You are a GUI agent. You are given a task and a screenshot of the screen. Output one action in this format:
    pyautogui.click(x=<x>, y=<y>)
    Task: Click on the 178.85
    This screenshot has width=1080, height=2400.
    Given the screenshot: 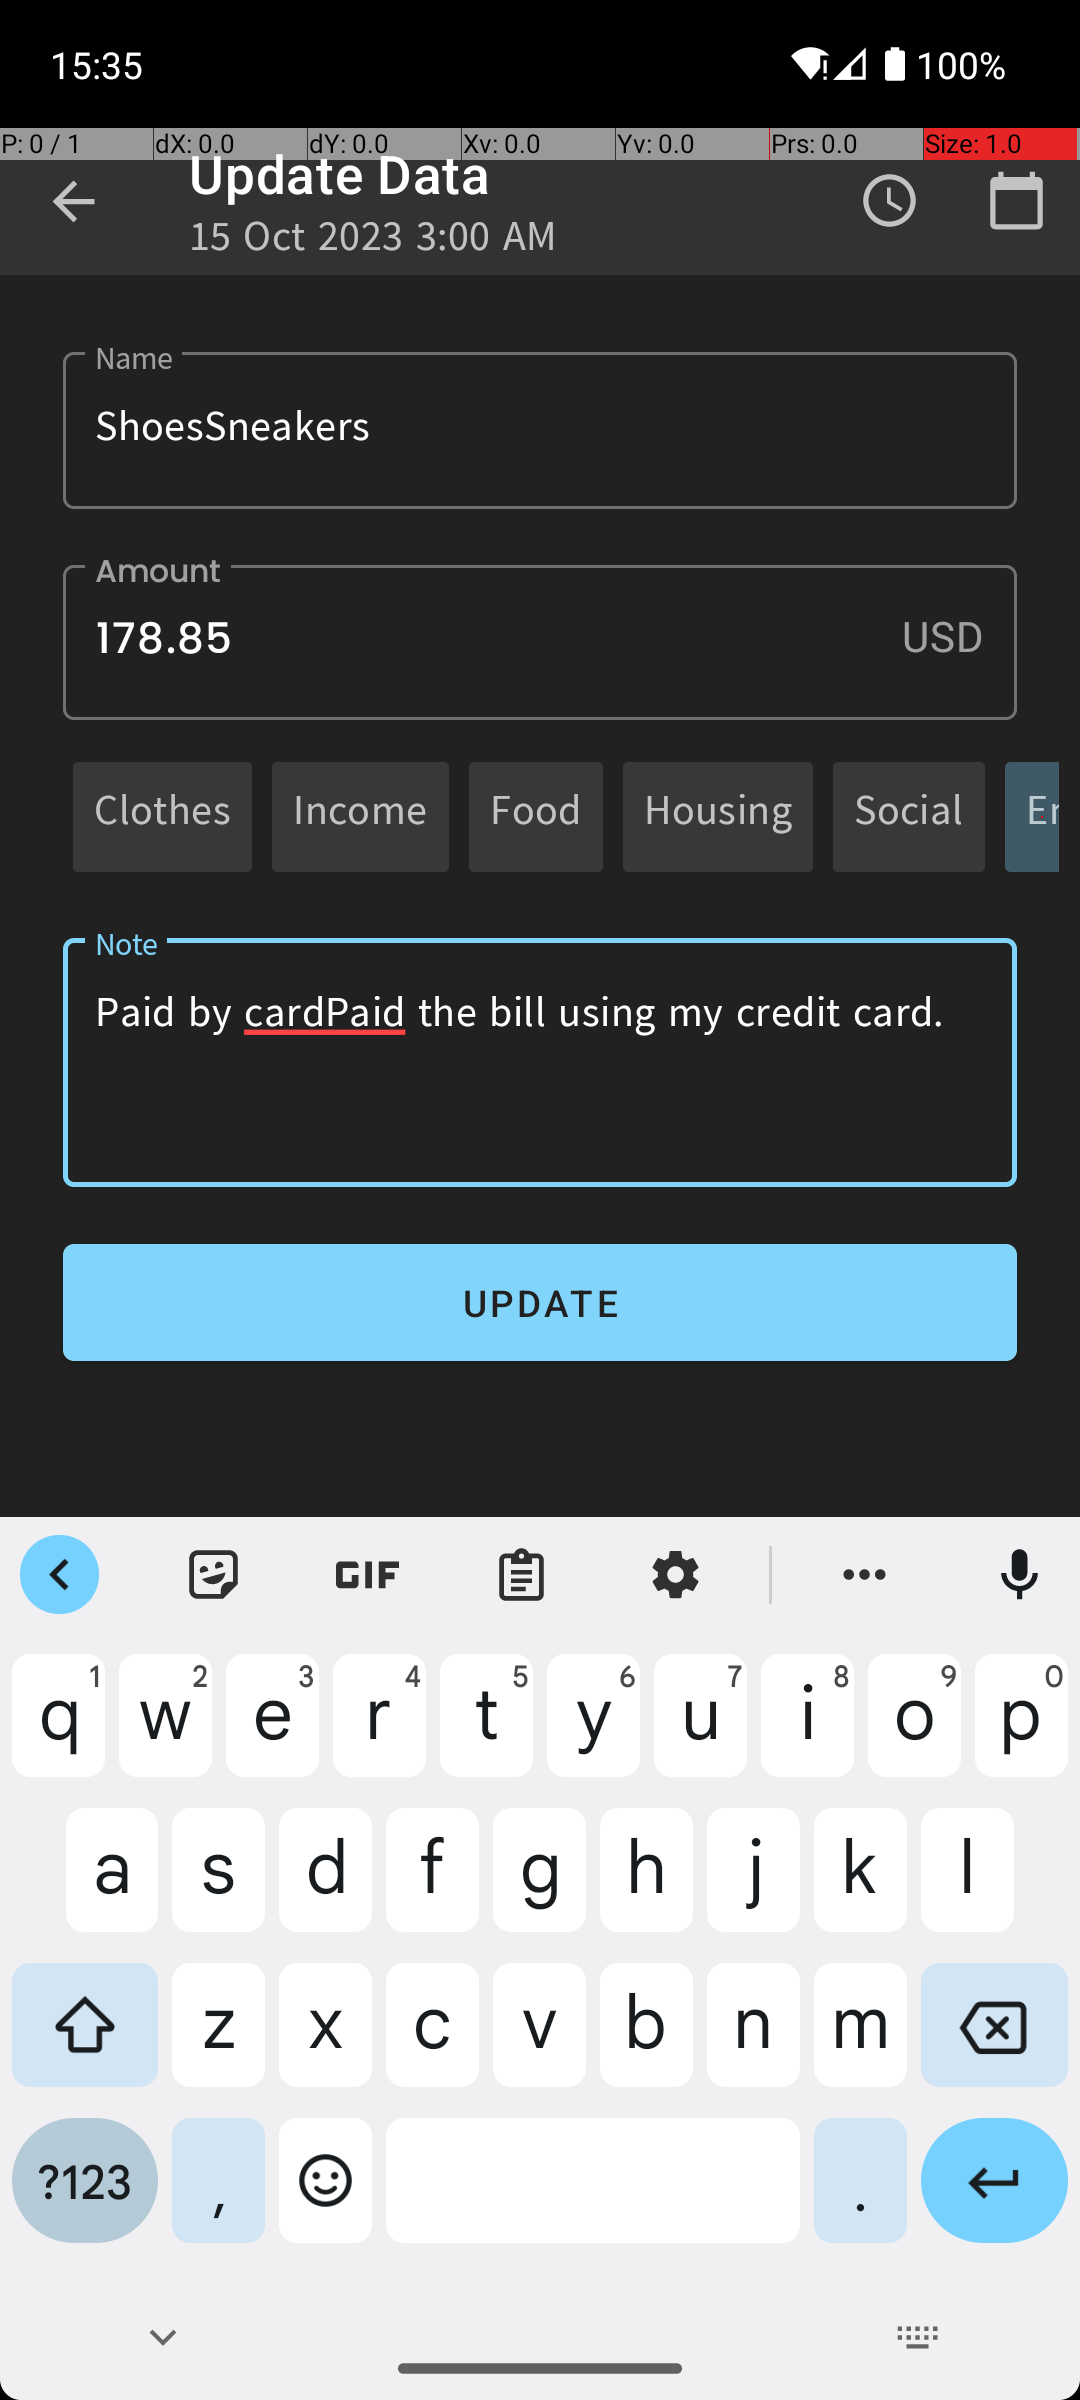 What is the action you would take?
    pyautogui.click(x=540, y=642)
    